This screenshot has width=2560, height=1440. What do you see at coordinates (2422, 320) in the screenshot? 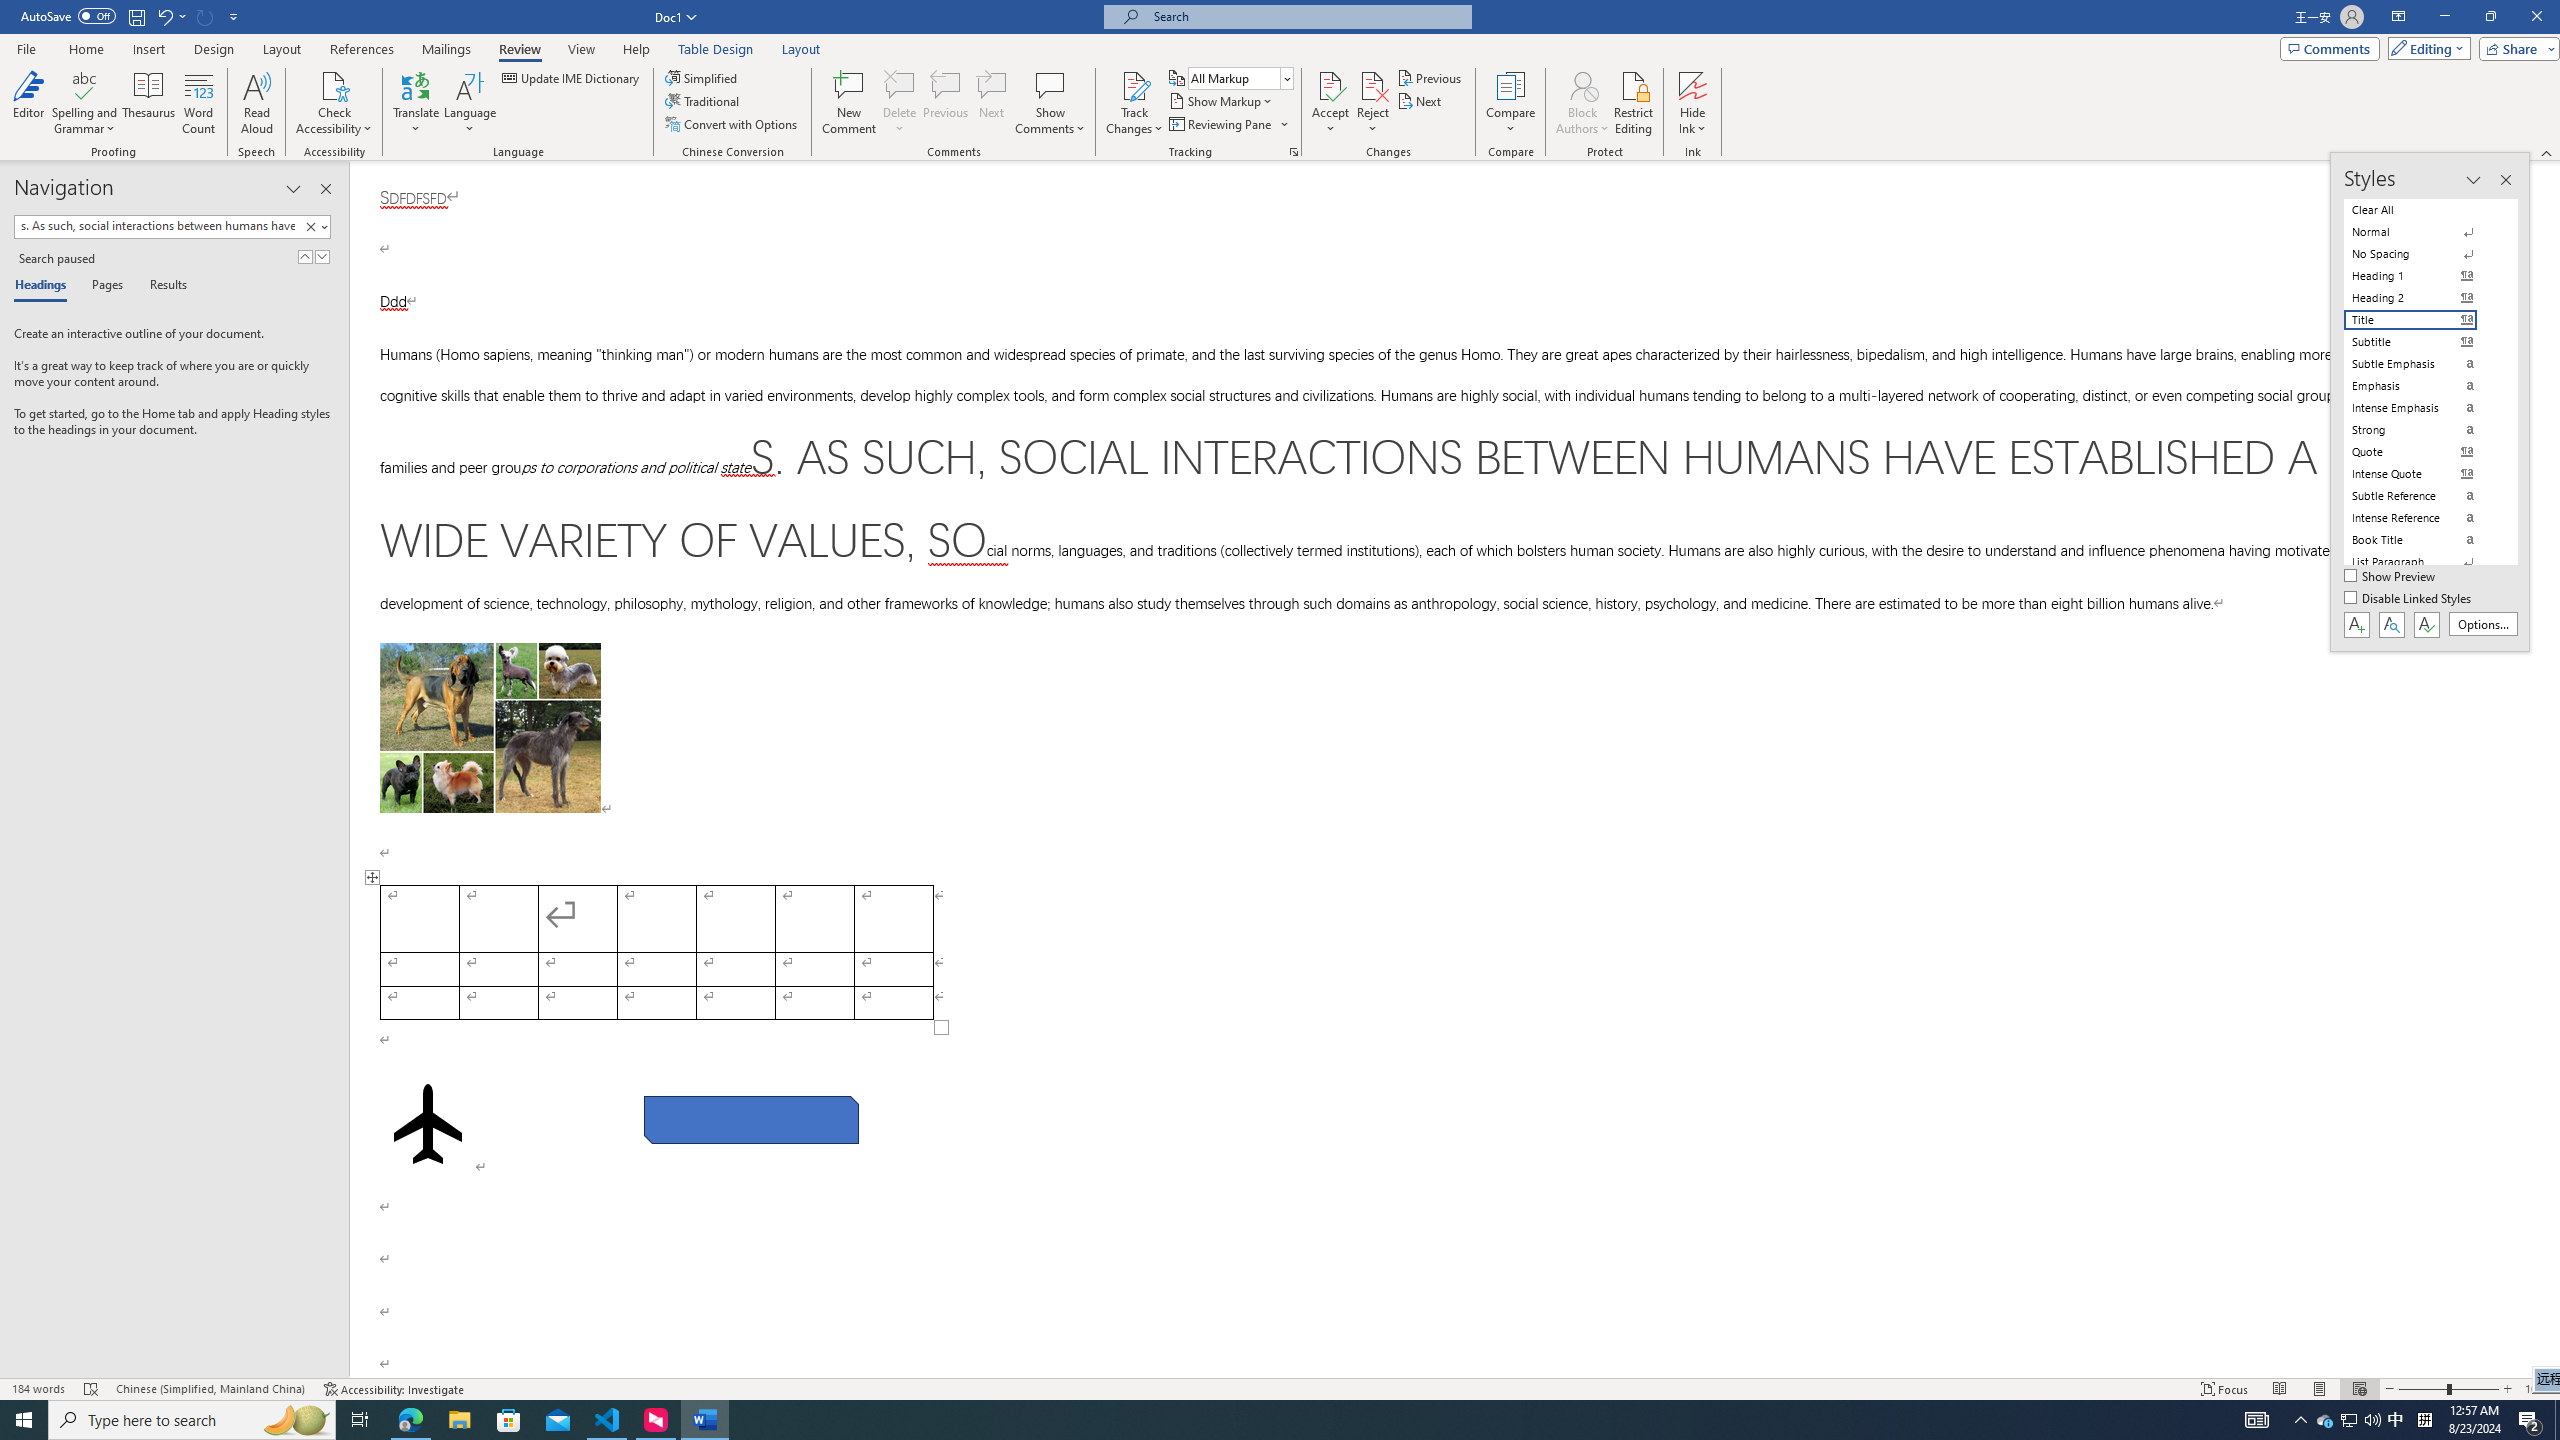
I see `Title` at bounding box center [2422, 320].